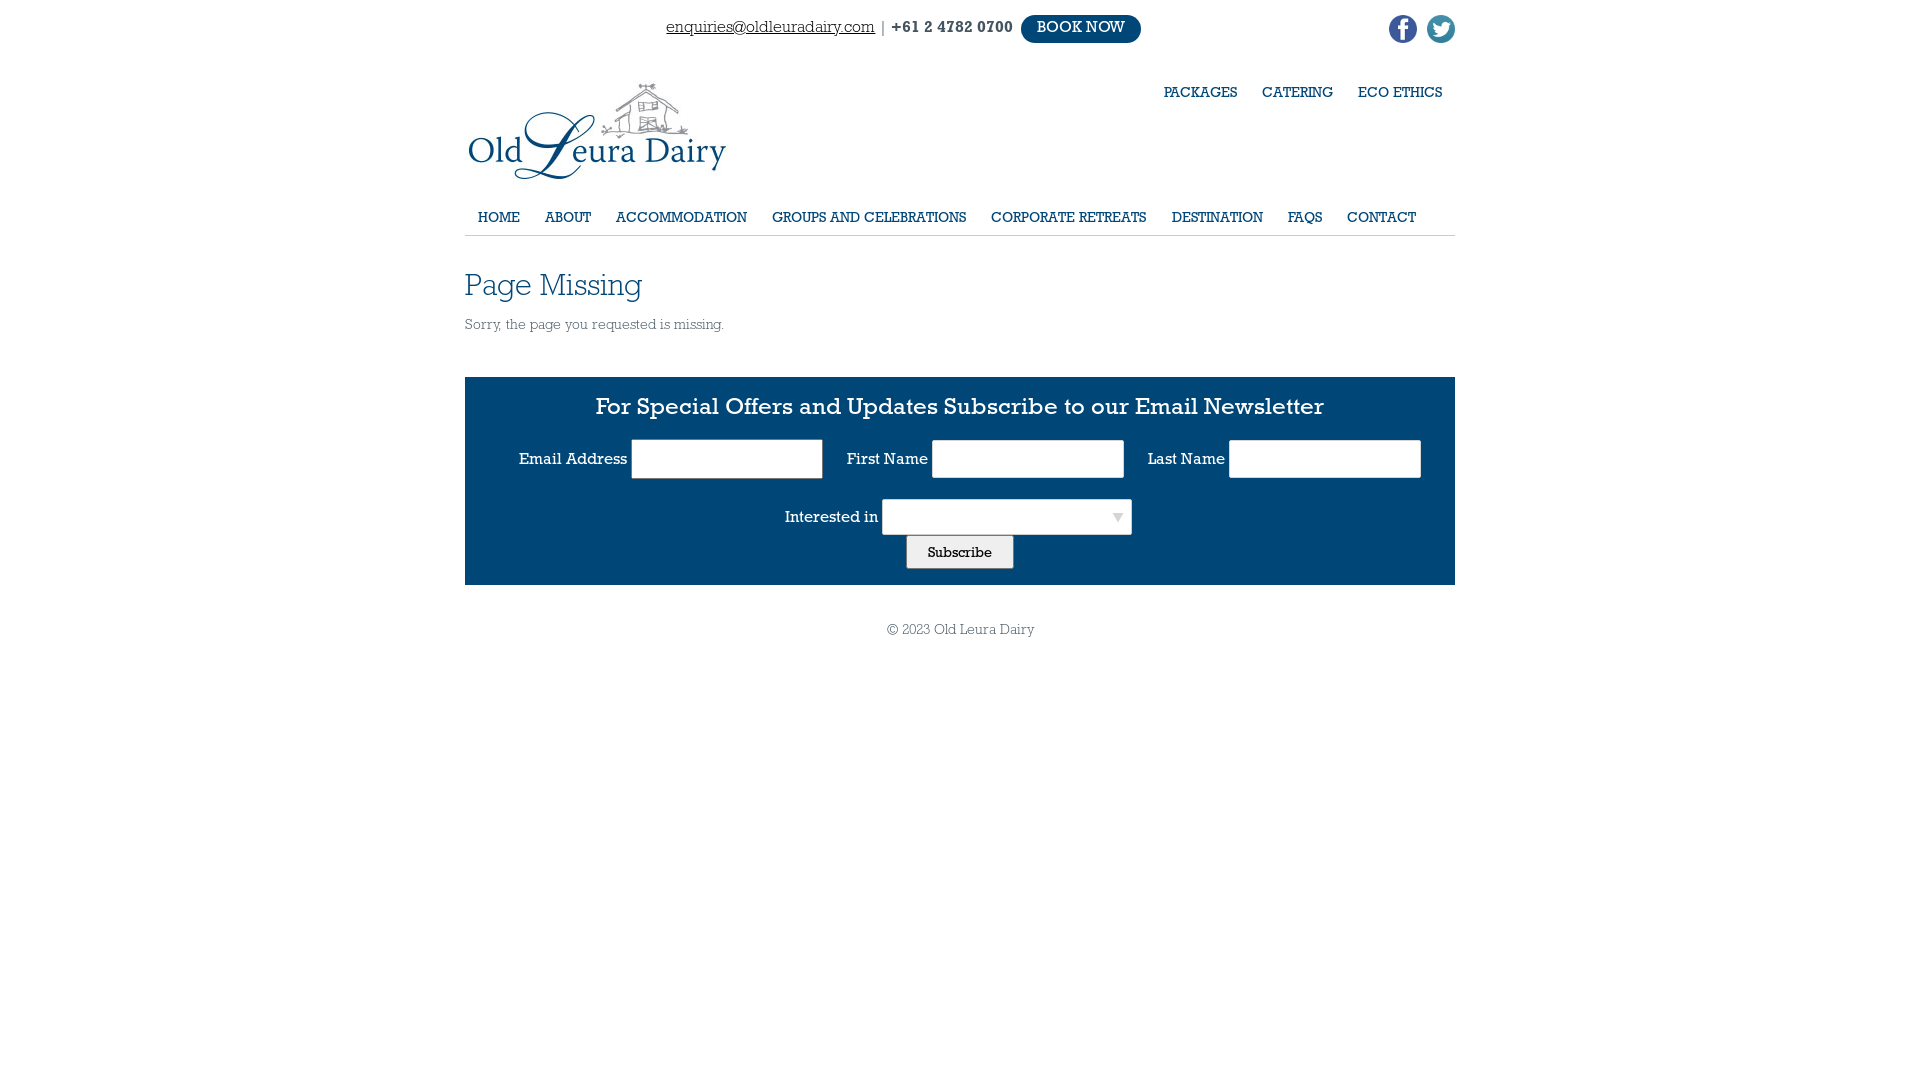 The height and width of the screenshot is (1080, 1920). I want to click on Subscribe, so click(960, 552).